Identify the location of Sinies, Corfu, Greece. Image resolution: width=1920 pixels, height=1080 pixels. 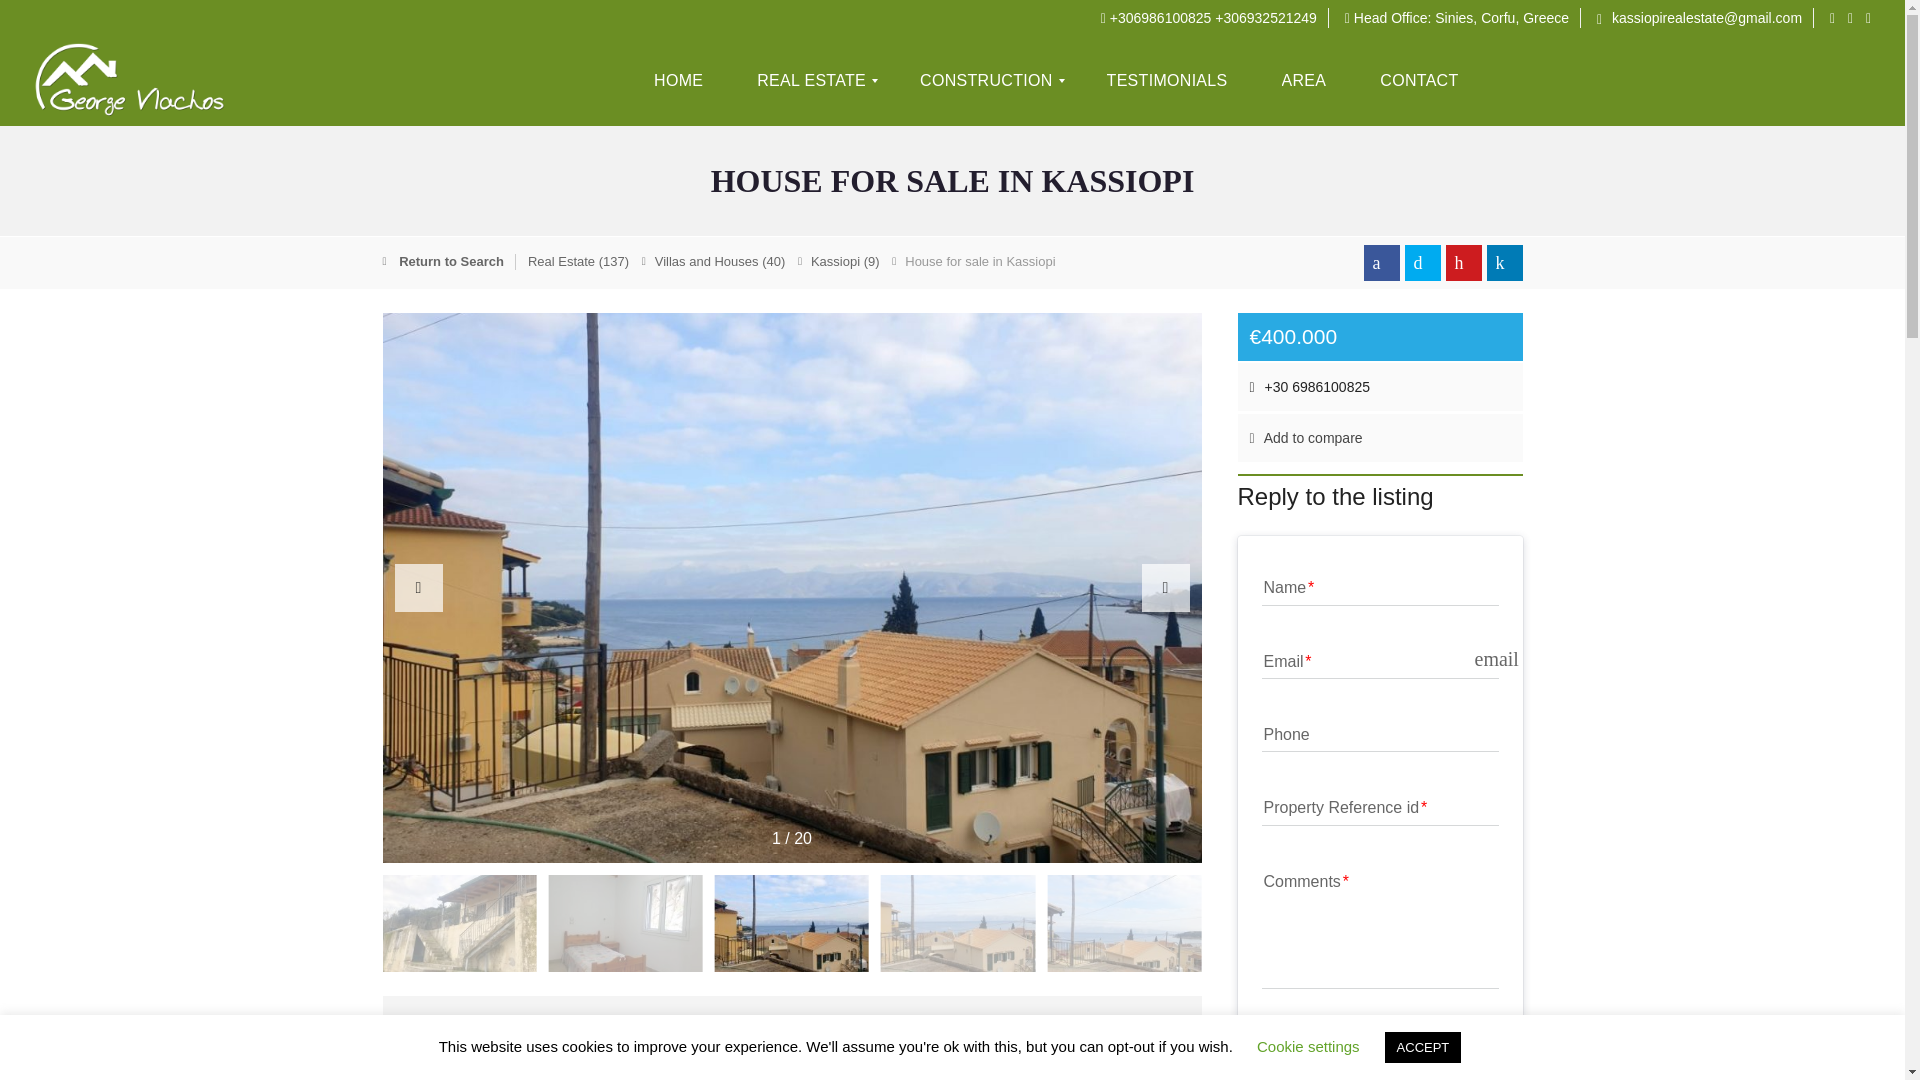
(1501, 17).